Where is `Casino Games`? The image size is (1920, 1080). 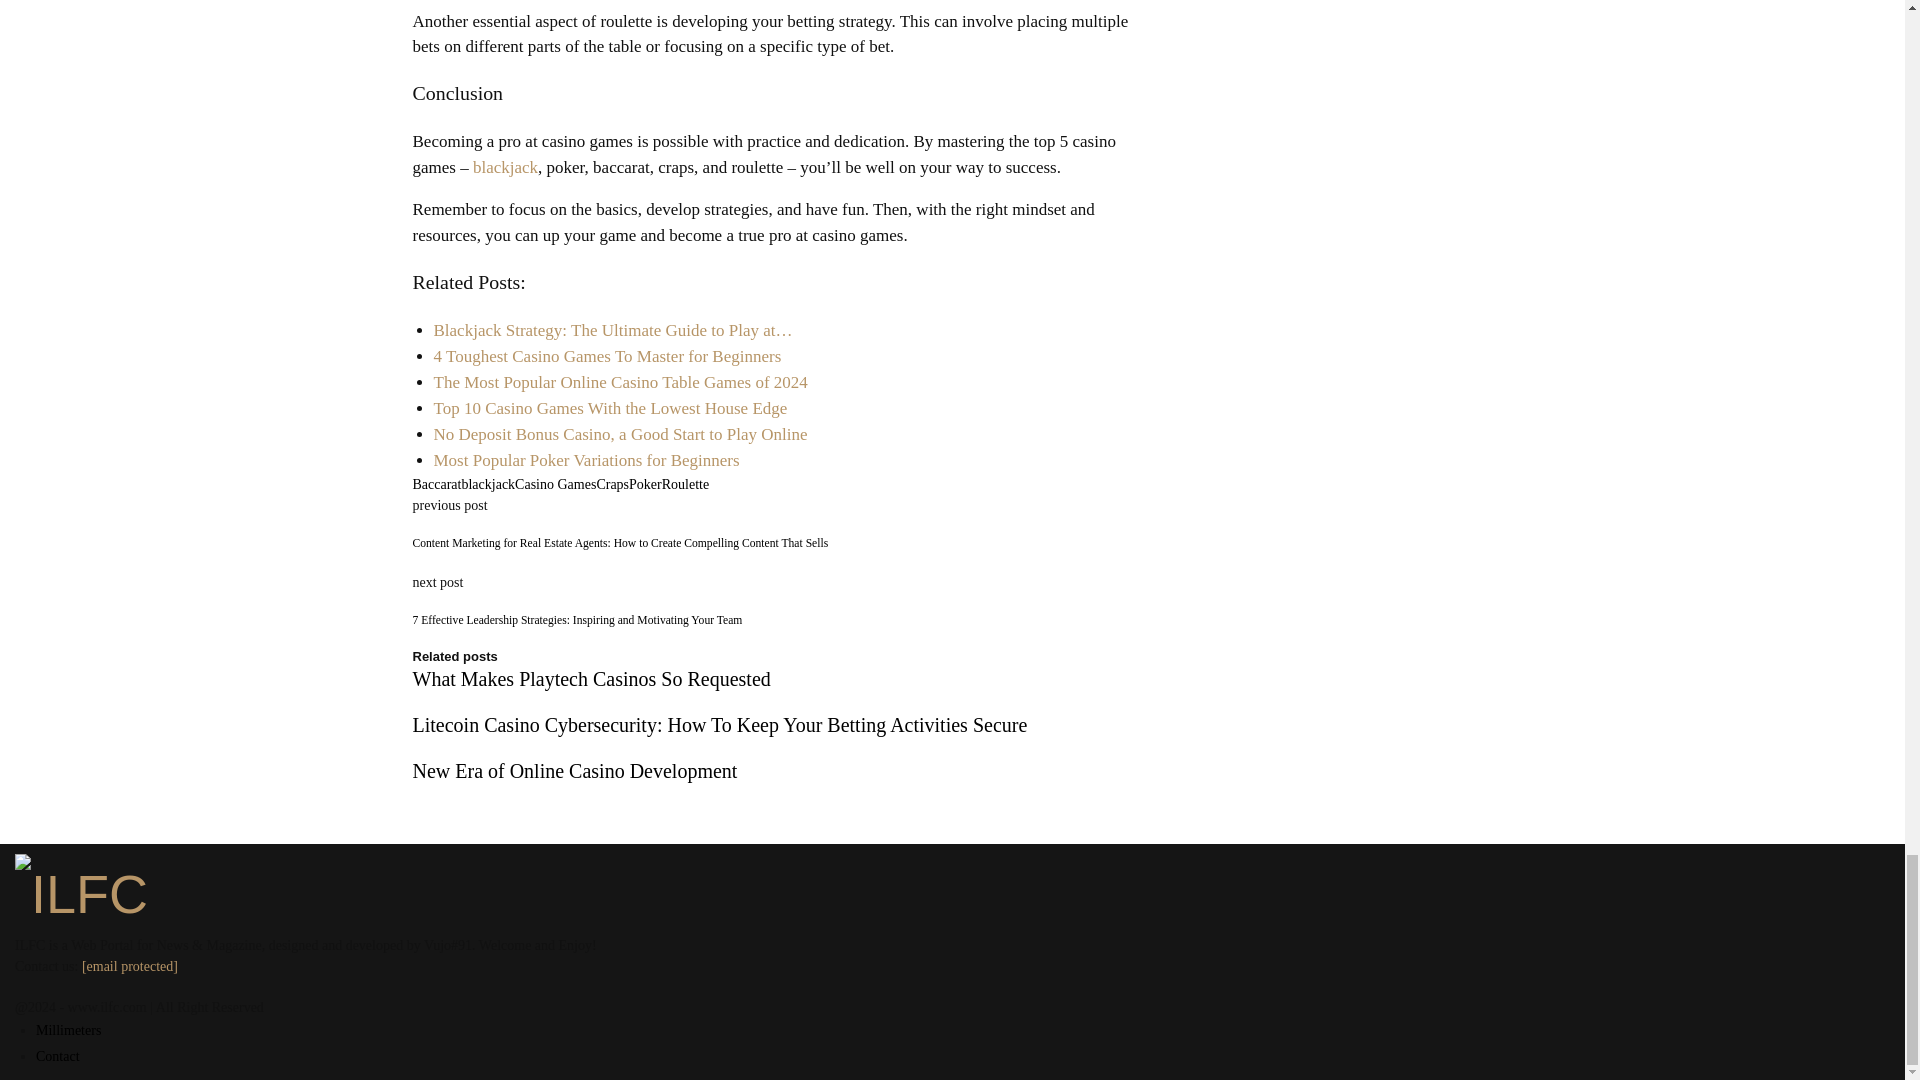 Casino Games is located at coordinates (554, 484).